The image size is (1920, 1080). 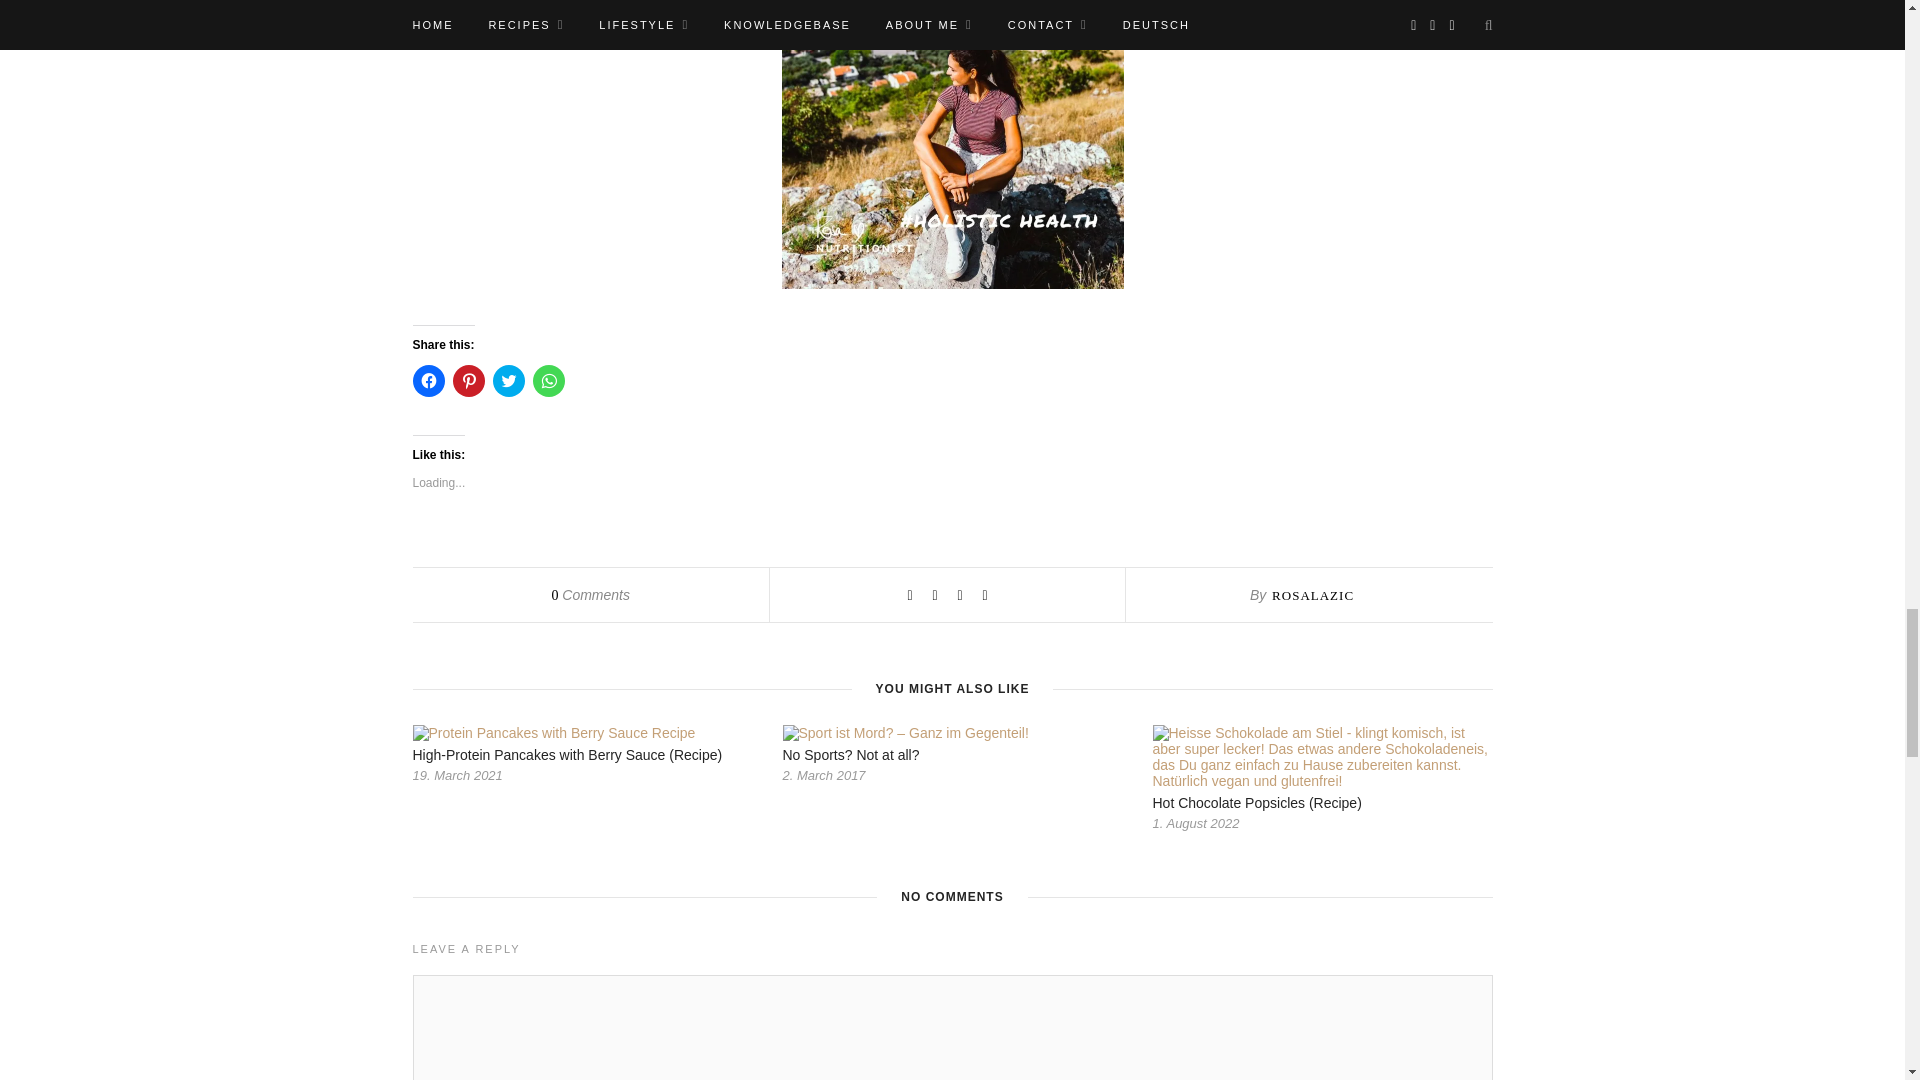 I want to click on Click to share on Facebook, so click(x=428, y=381).